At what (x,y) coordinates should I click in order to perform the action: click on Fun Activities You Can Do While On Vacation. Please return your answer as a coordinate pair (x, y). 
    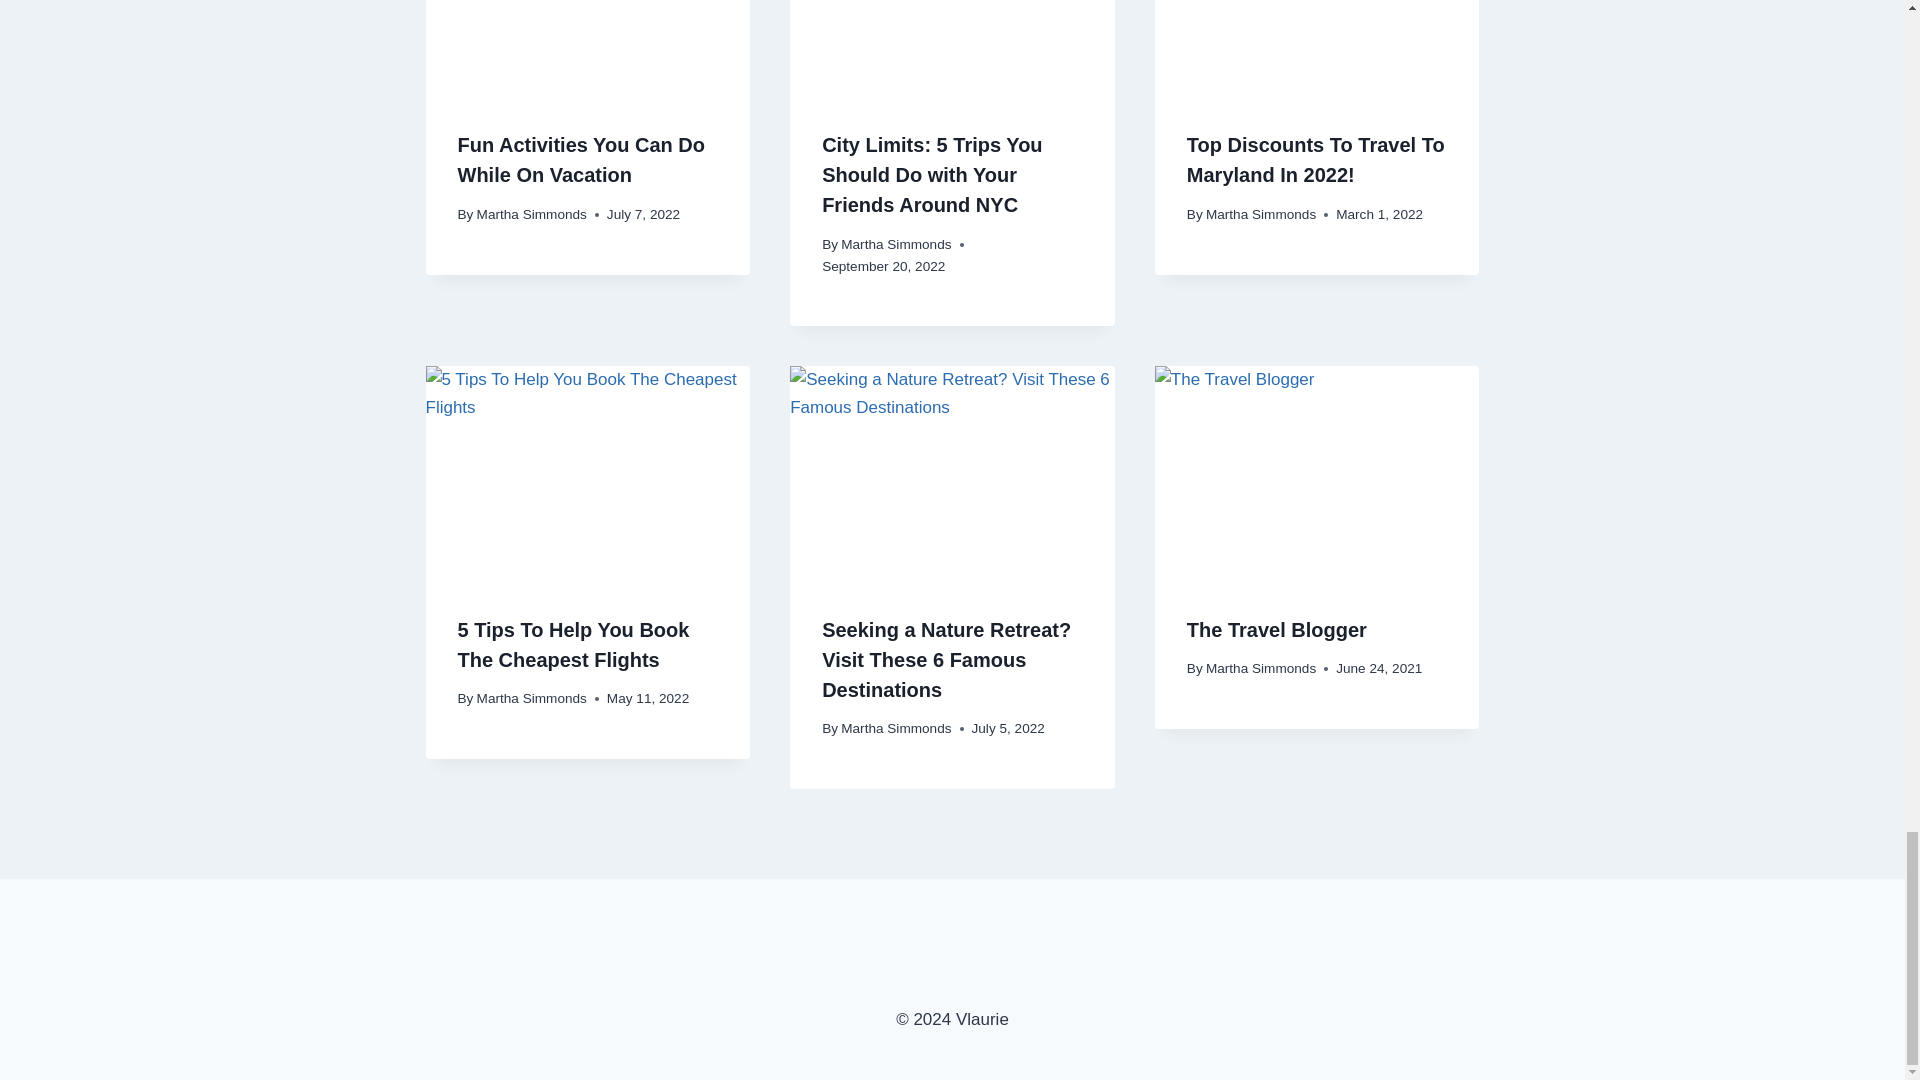
    Looking at the image, I should click on (581, 159).